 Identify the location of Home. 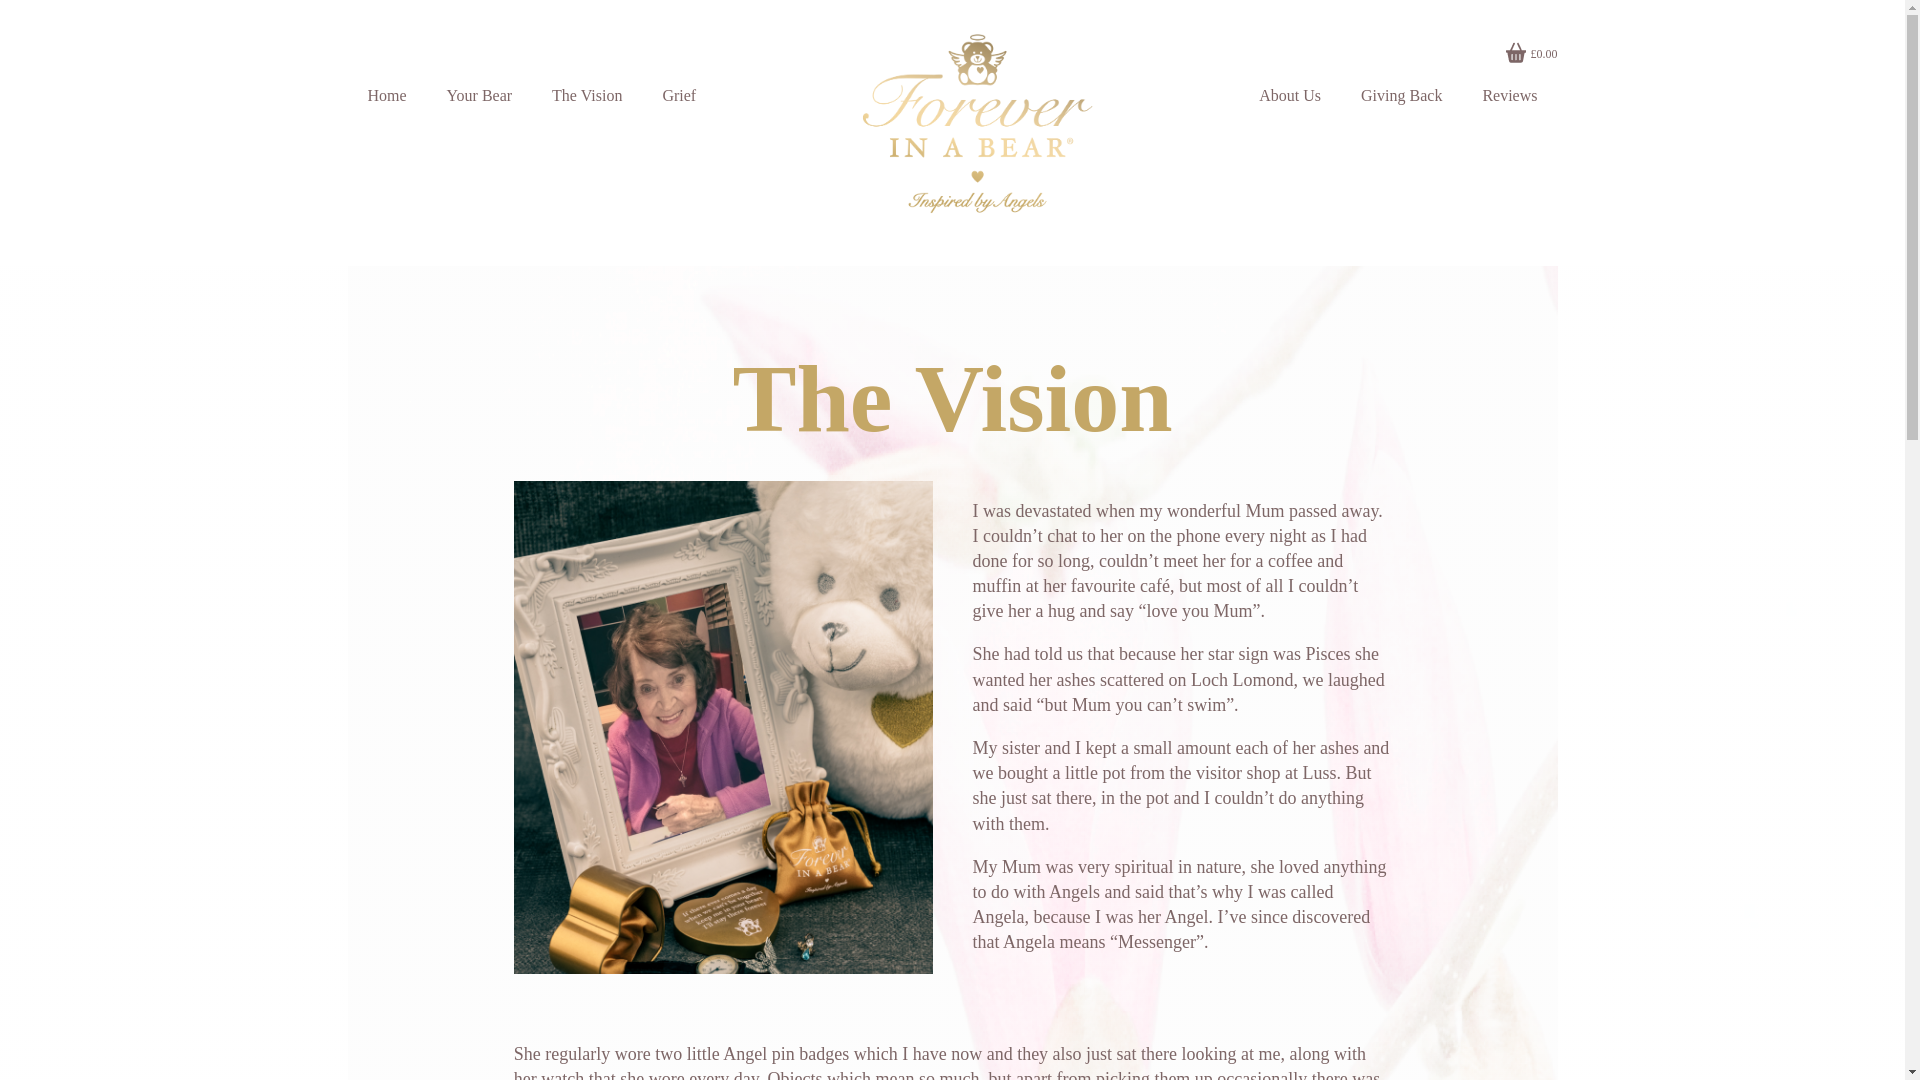
(386, 96).